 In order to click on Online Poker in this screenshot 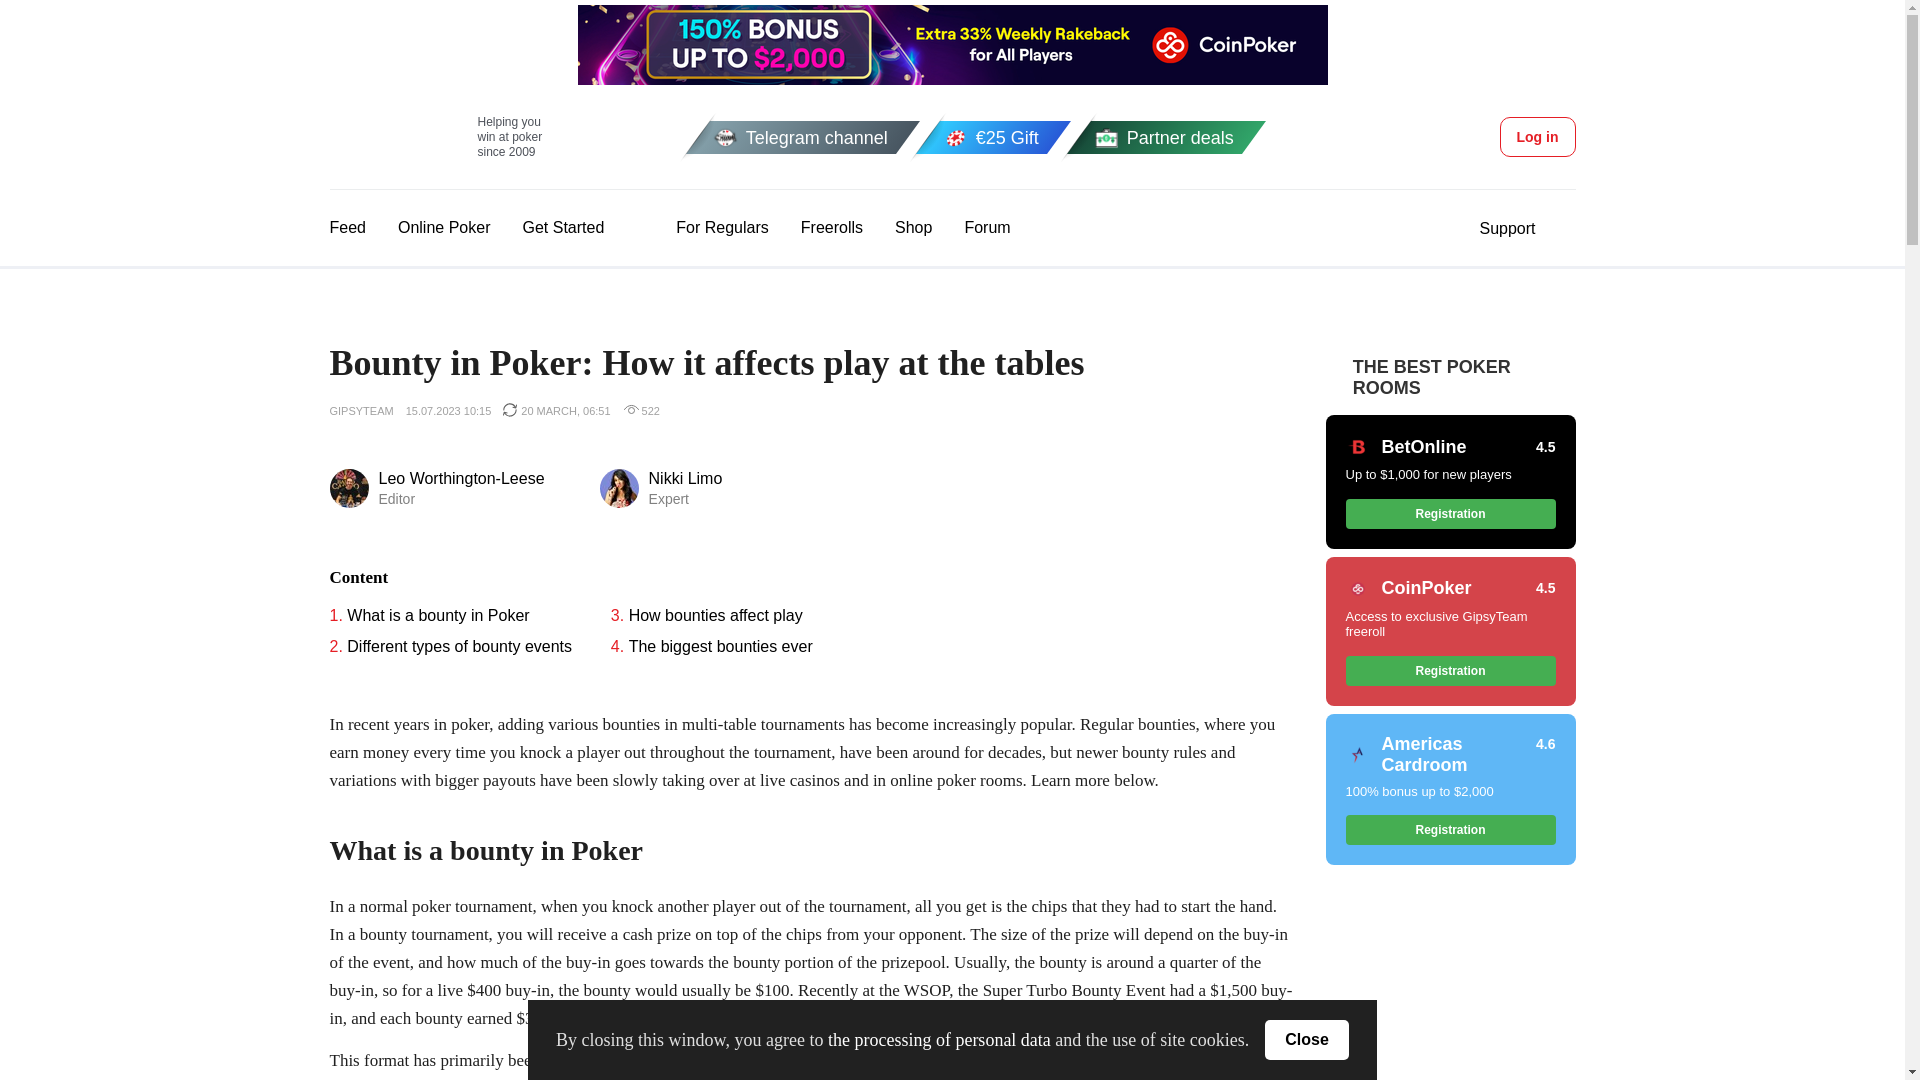, I will do `click(702, 228)`.